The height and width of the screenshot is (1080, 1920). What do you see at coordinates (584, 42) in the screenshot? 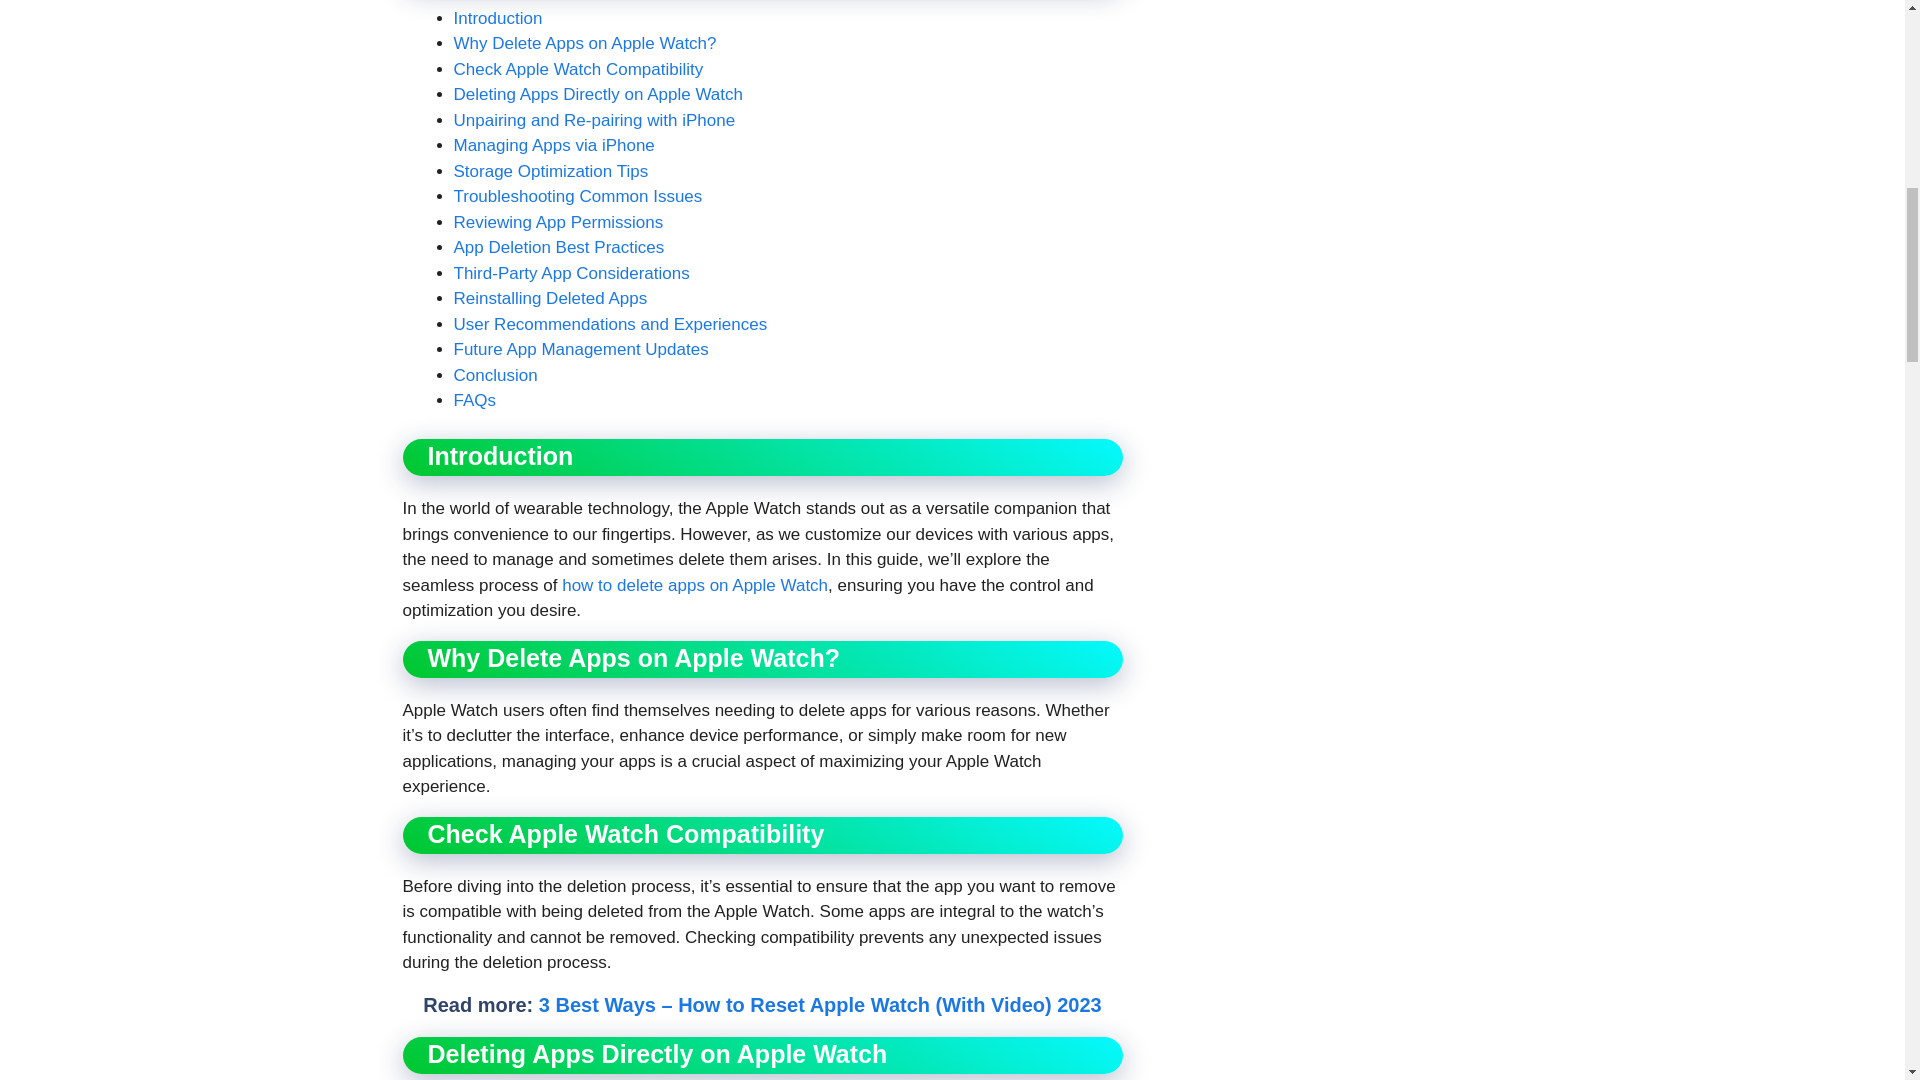
I see `Why Delete Apps on Apple Watch?` at bounding box center [584, 42].